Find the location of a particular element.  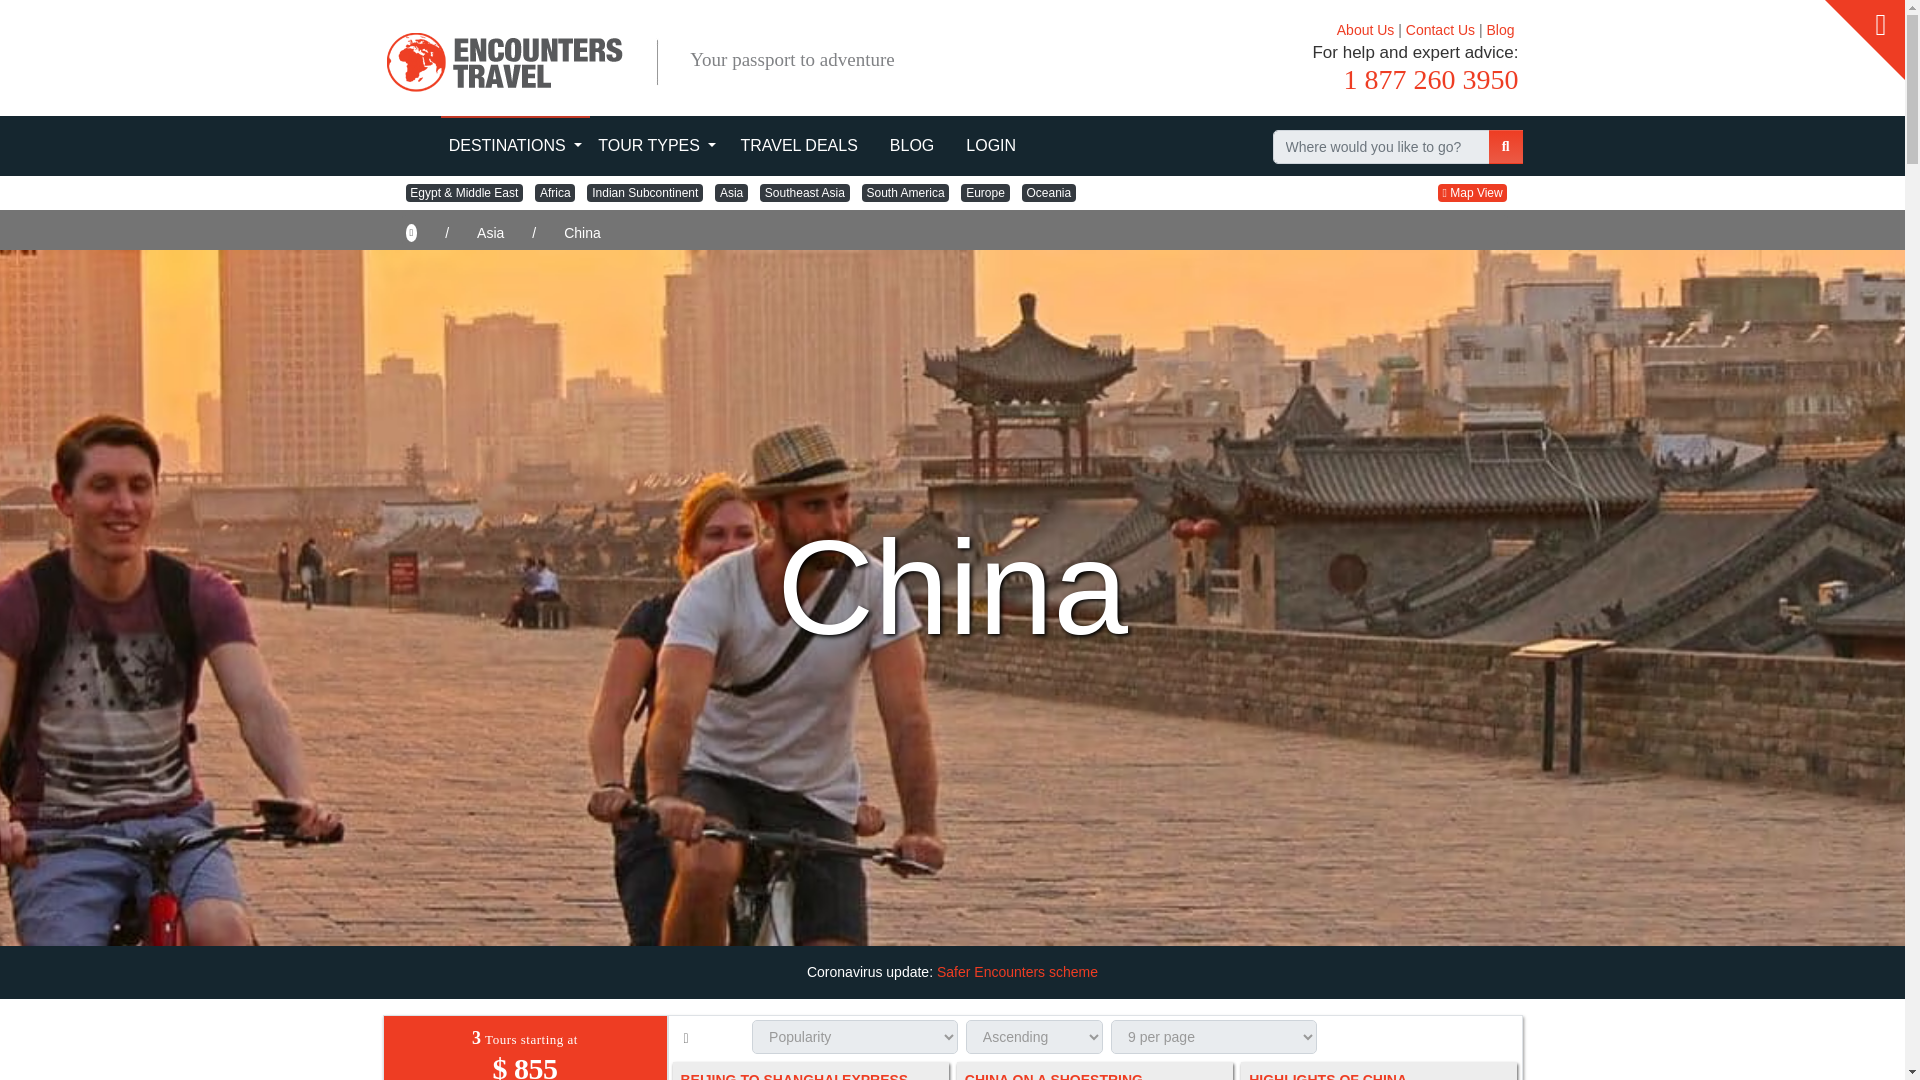

Blog is located at coordinates (1500, 29).